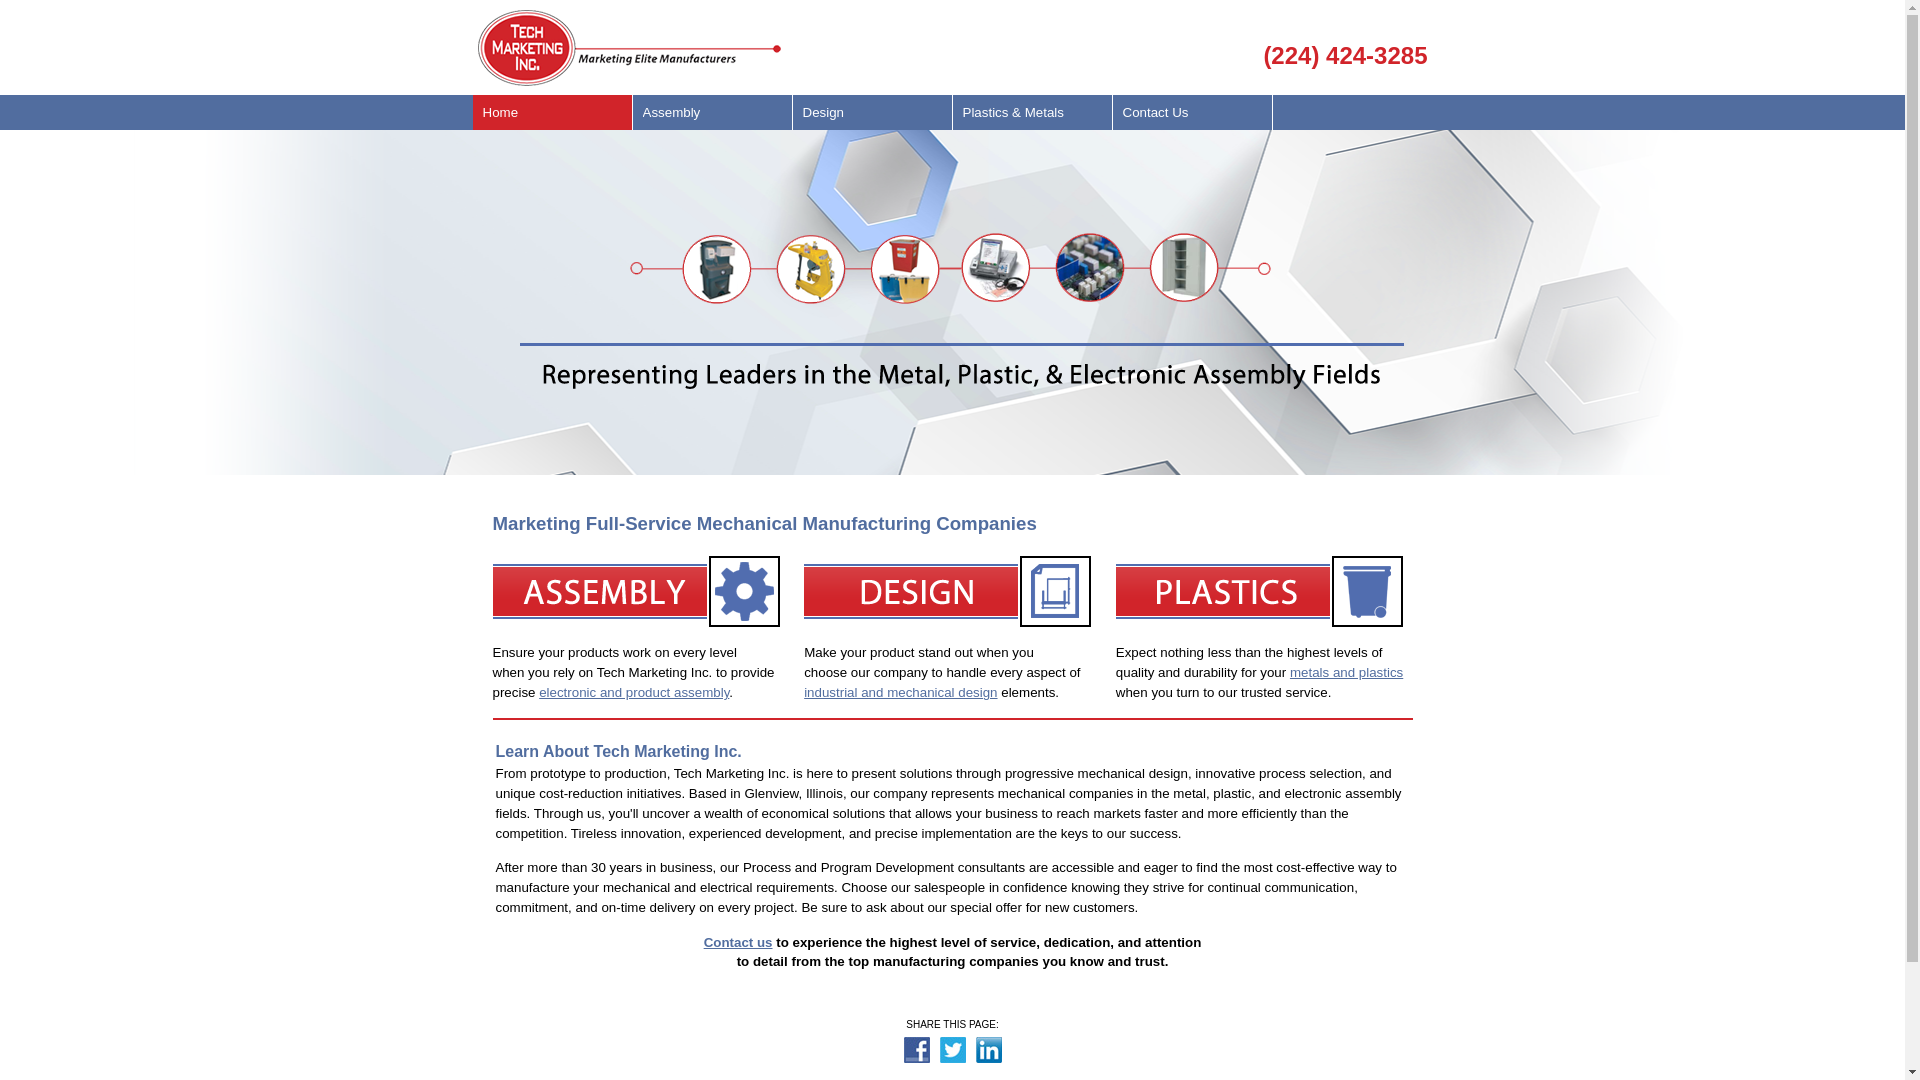  What do you see at coordinates (738, 942) in the screenshot?
I see `Contact us` at bounding box center [738, 942].